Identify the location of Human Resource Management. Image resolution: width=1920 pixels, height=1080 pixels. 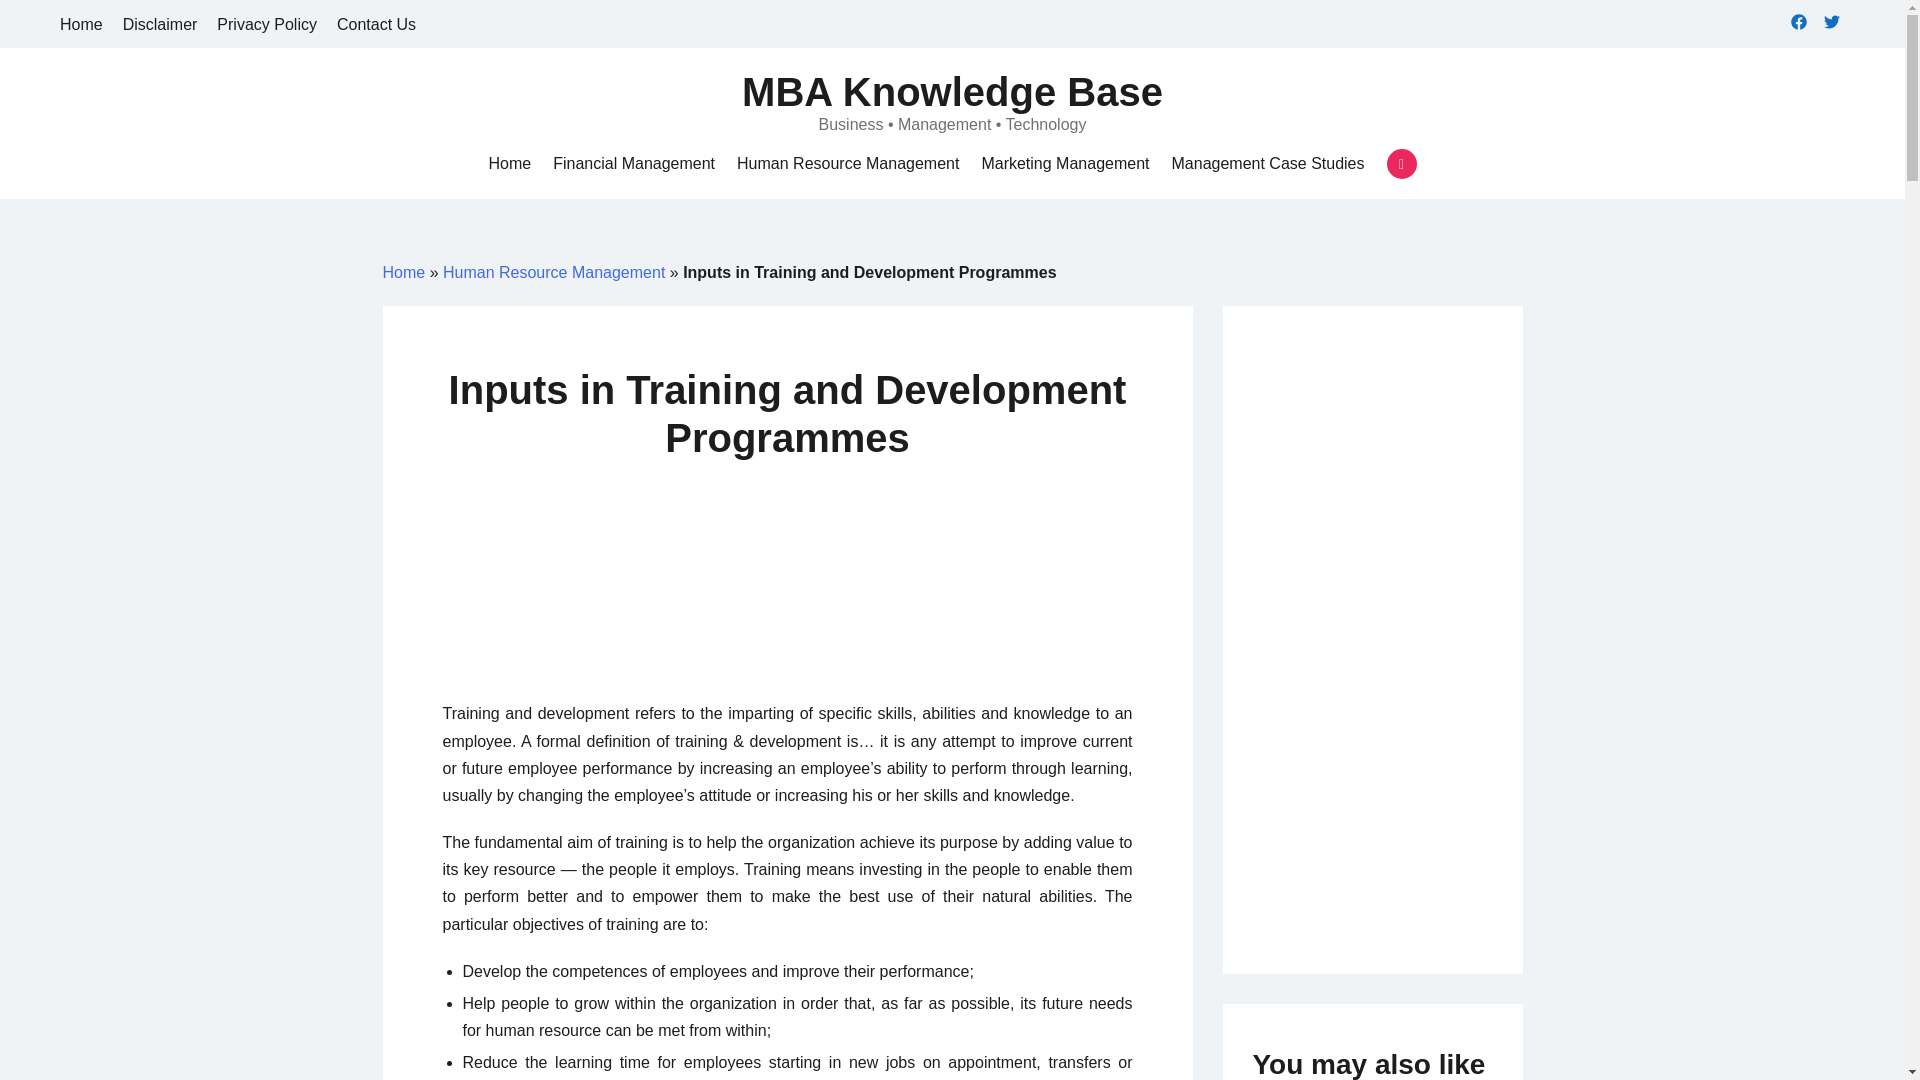
(848, 164).